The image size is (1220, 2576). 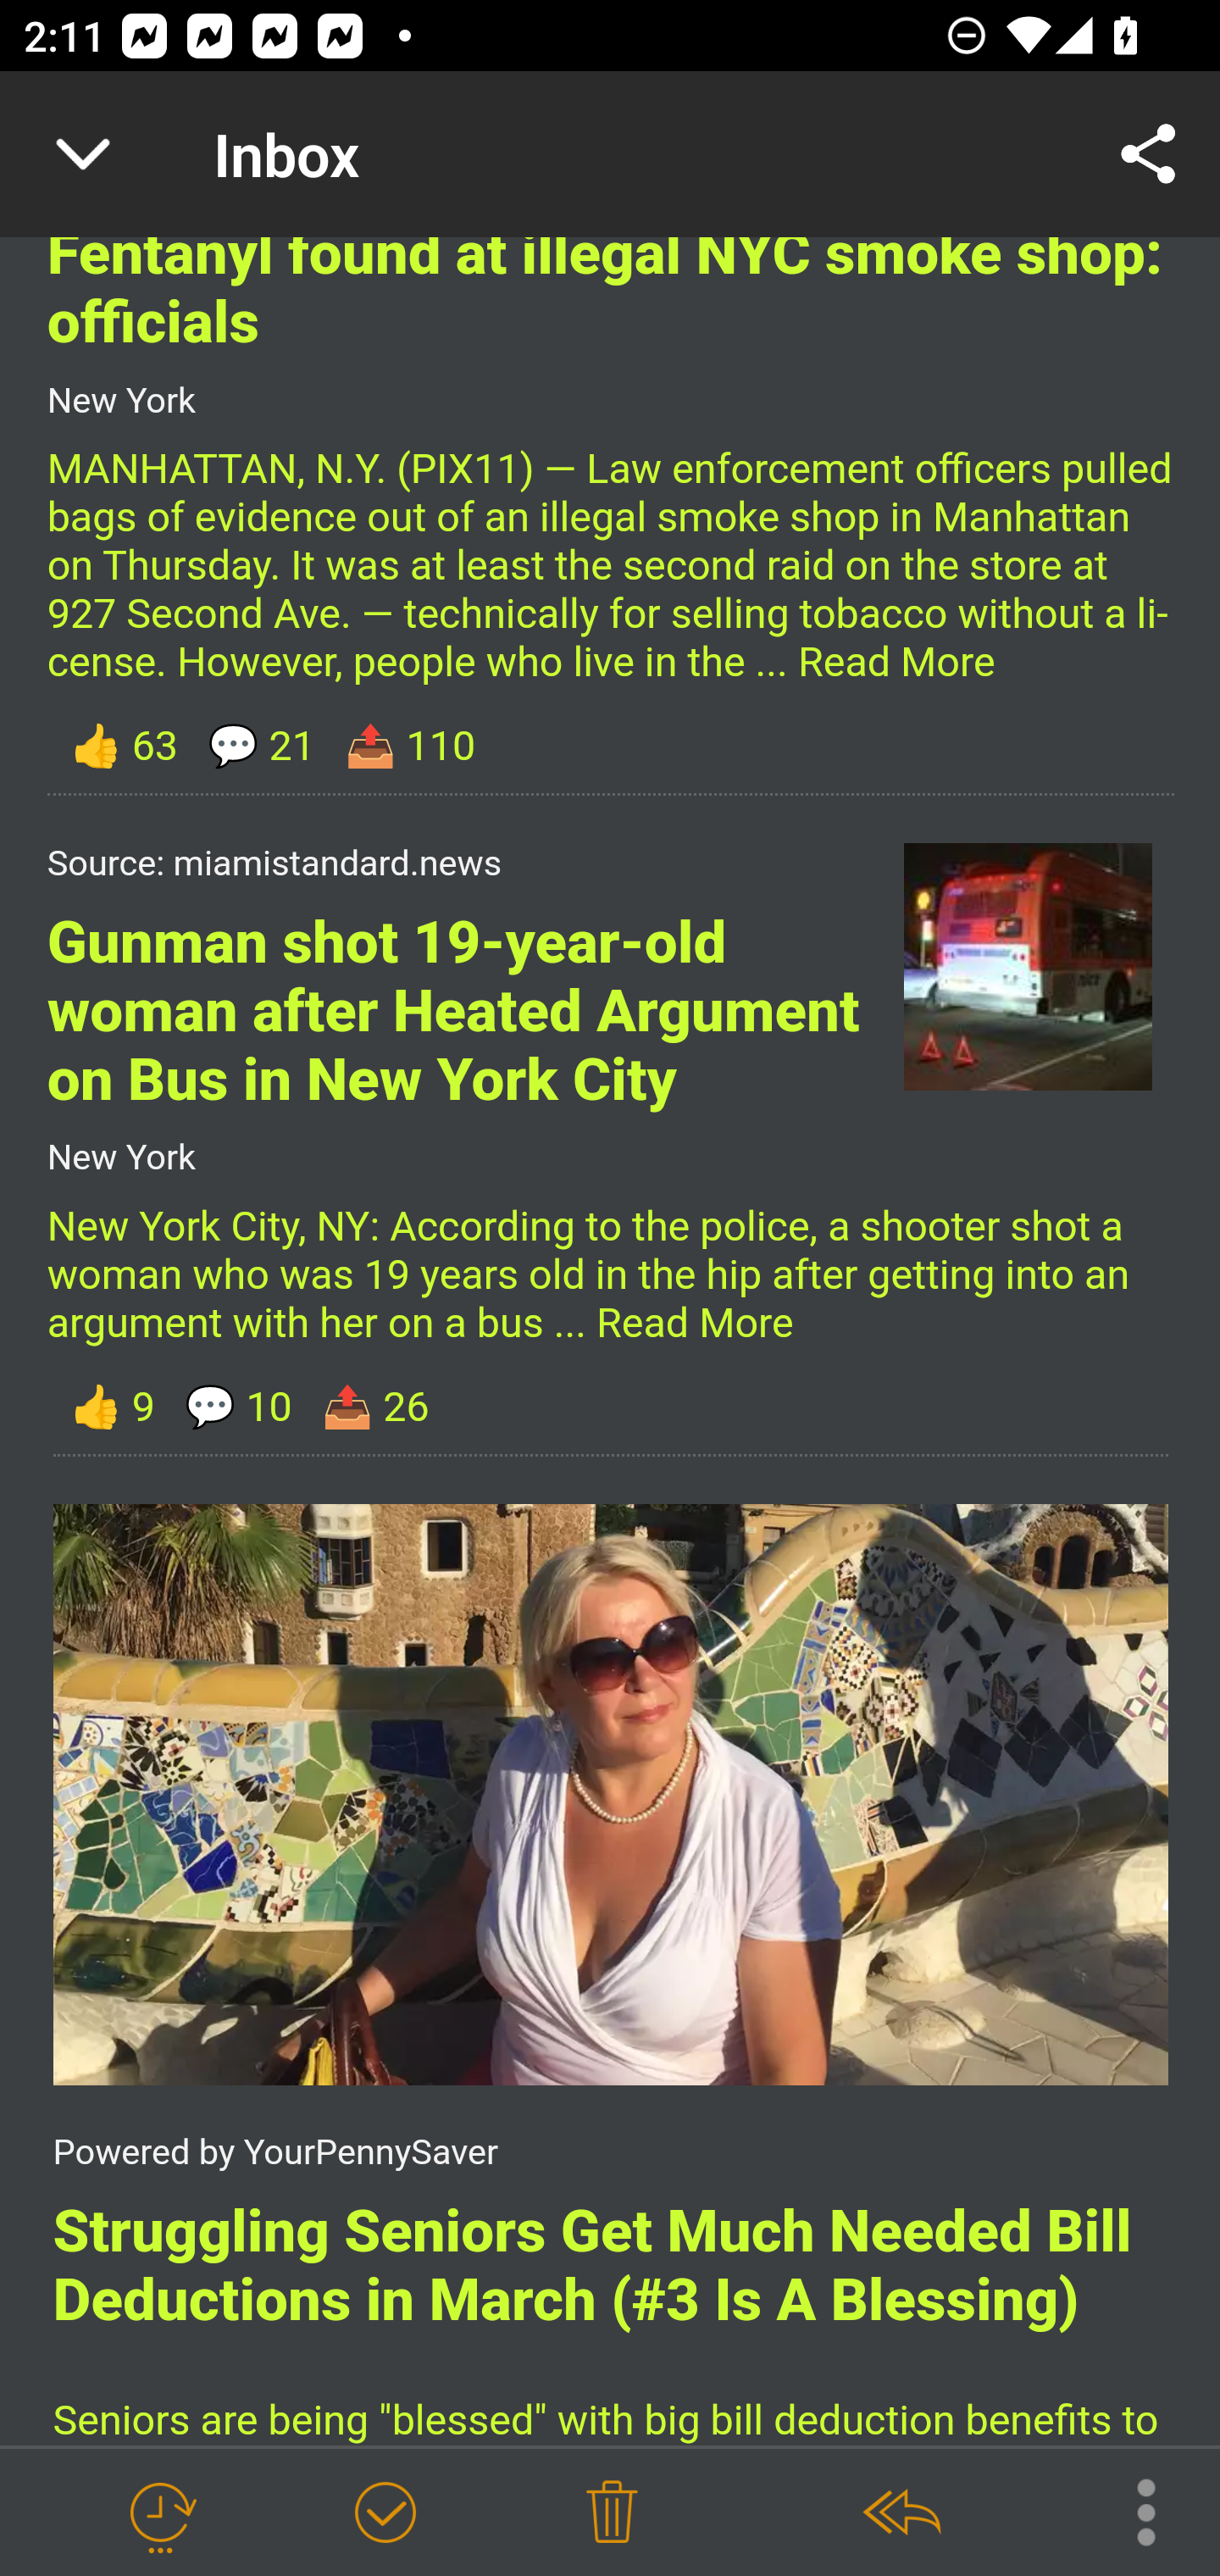 I want to click on Share, so click(x=1149, y=154).